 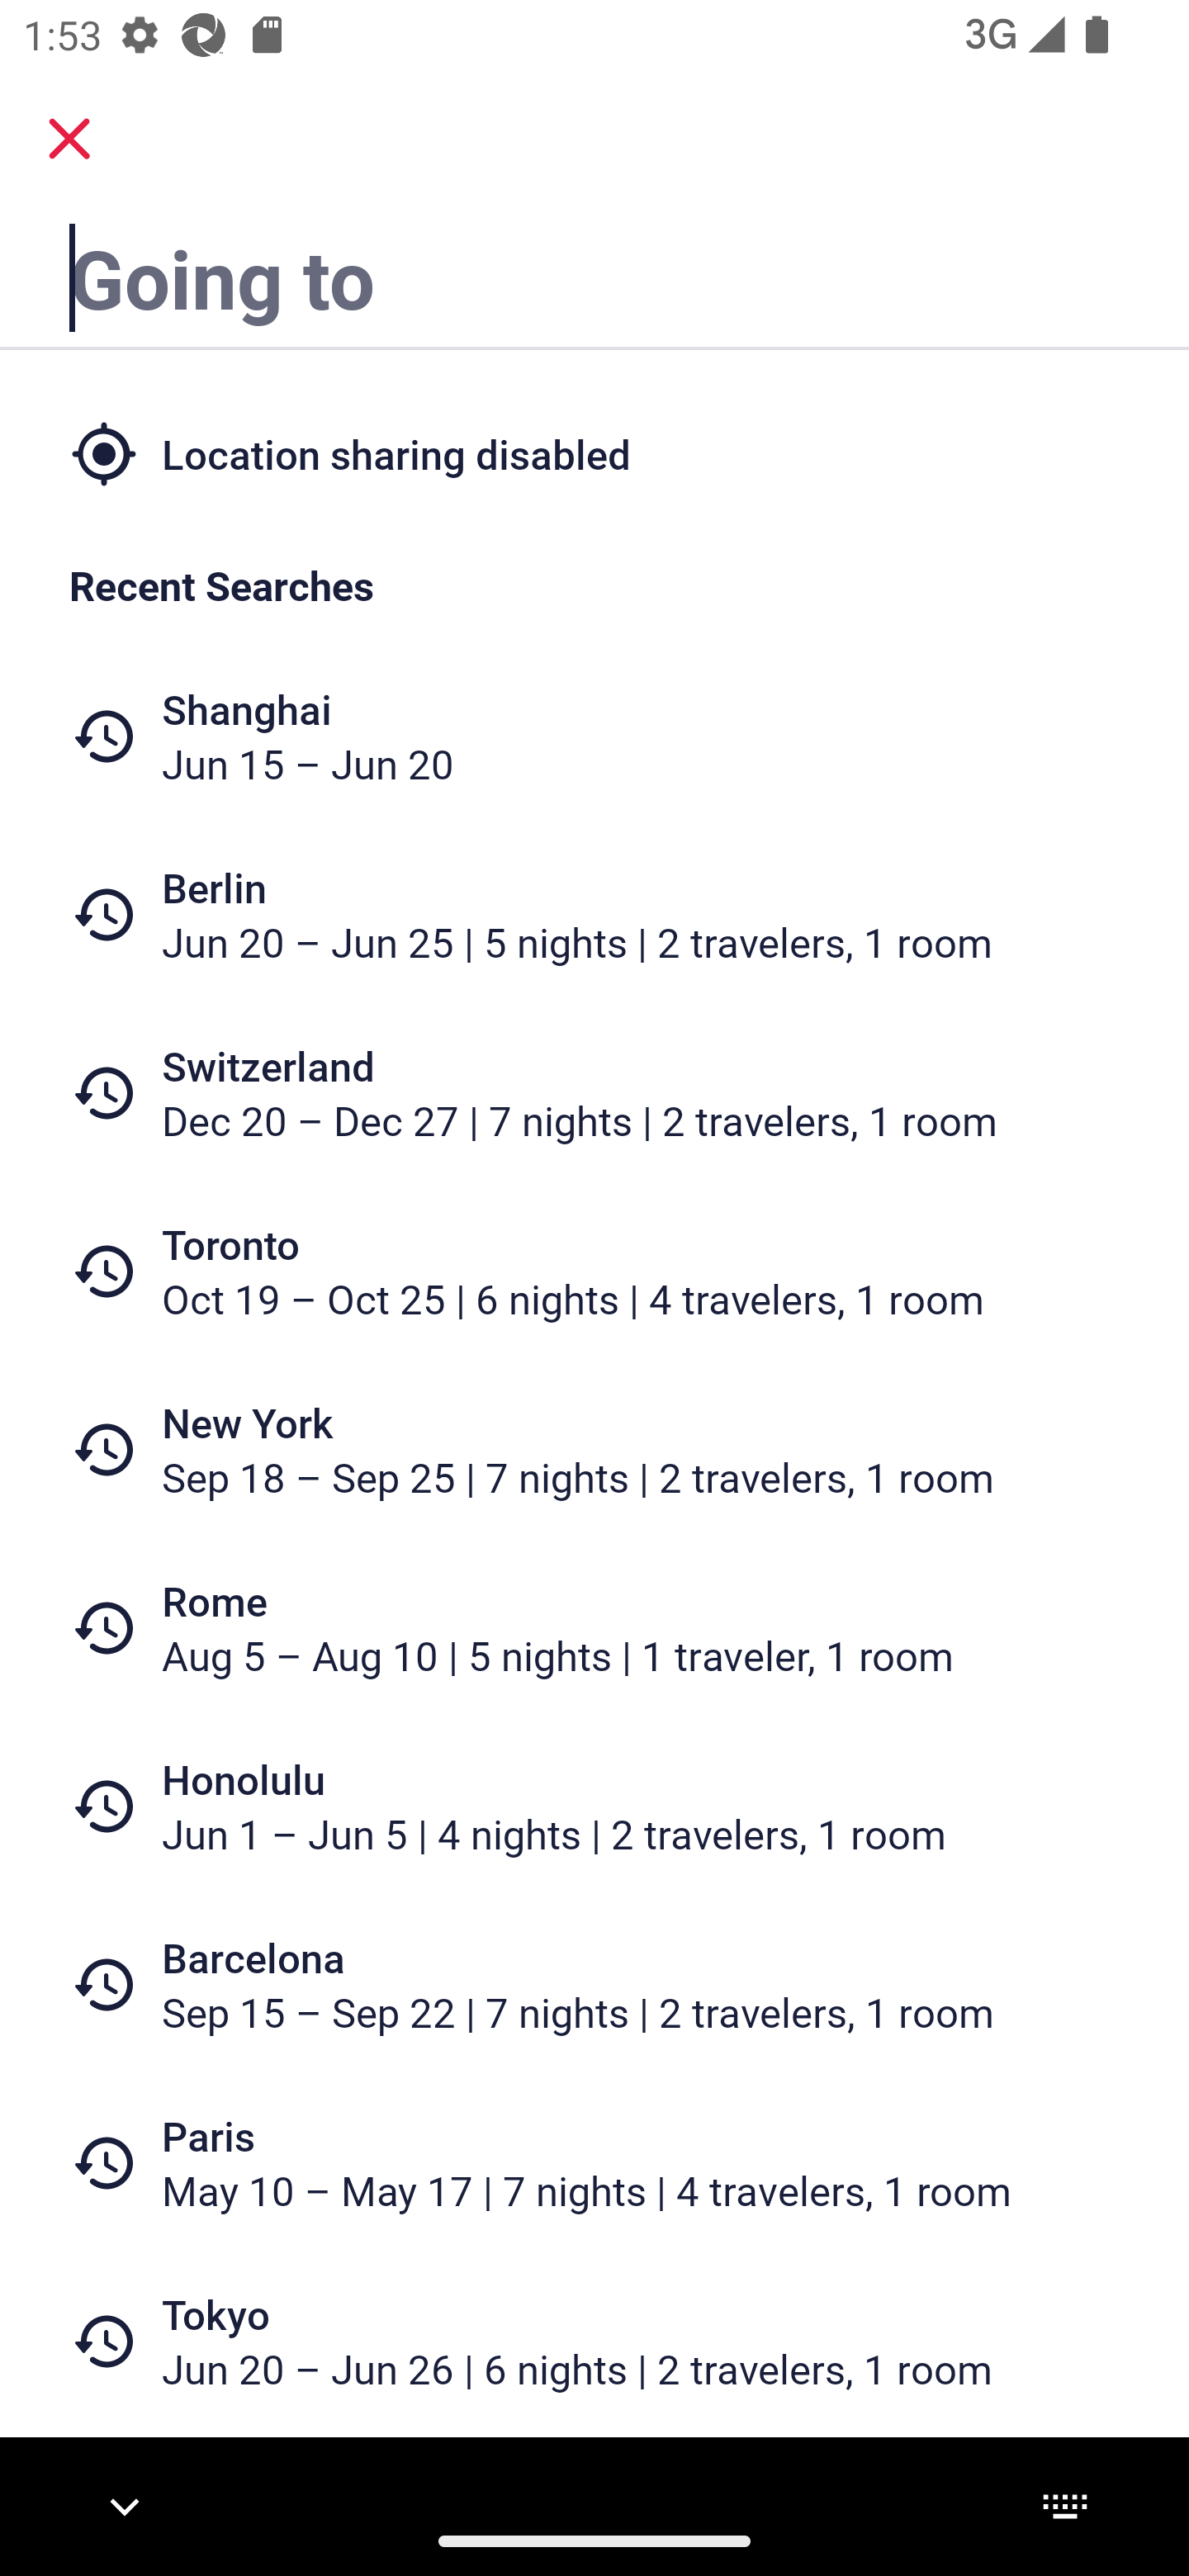 What do you see at coordinates (69, 139) in the screenshot?
I see `close.` at bounding box center [69, 139].